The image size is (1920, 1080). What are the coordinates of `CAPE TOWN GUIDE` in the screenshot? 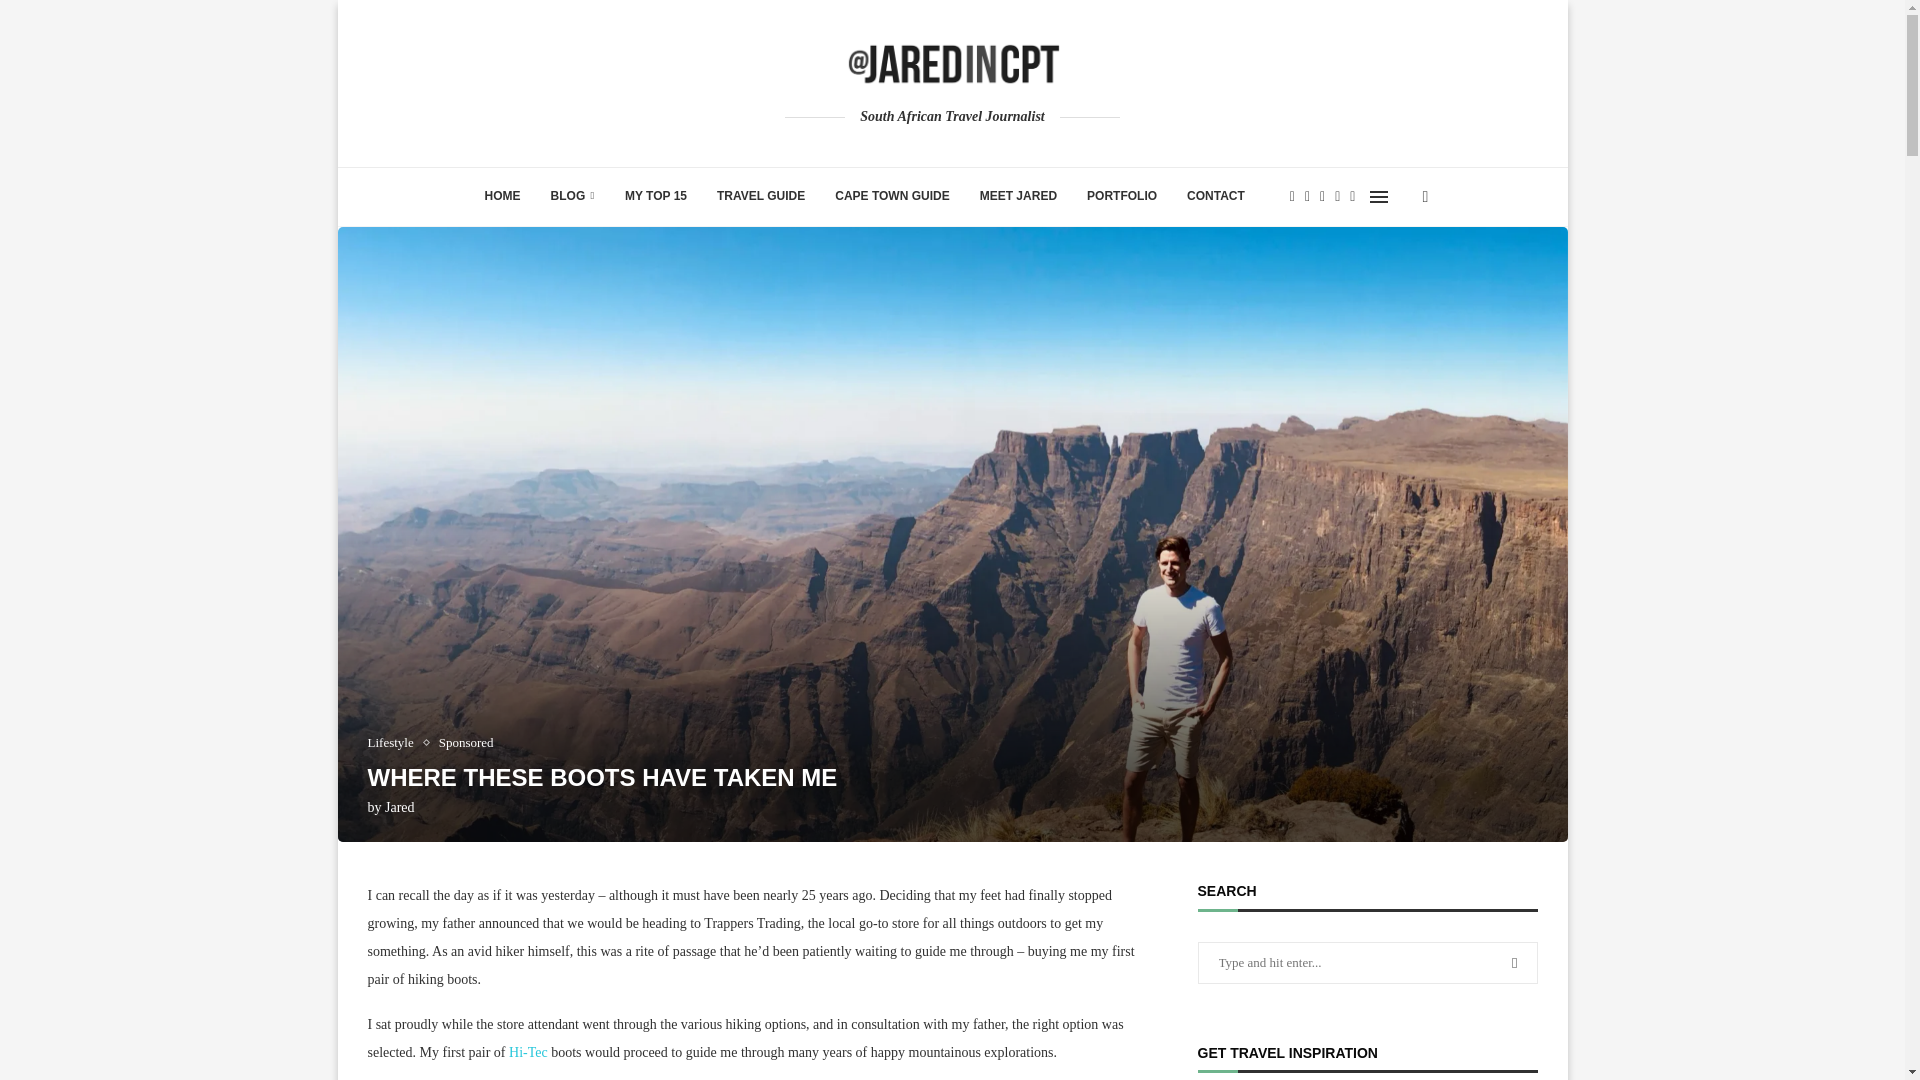 It's located at (891, 196).